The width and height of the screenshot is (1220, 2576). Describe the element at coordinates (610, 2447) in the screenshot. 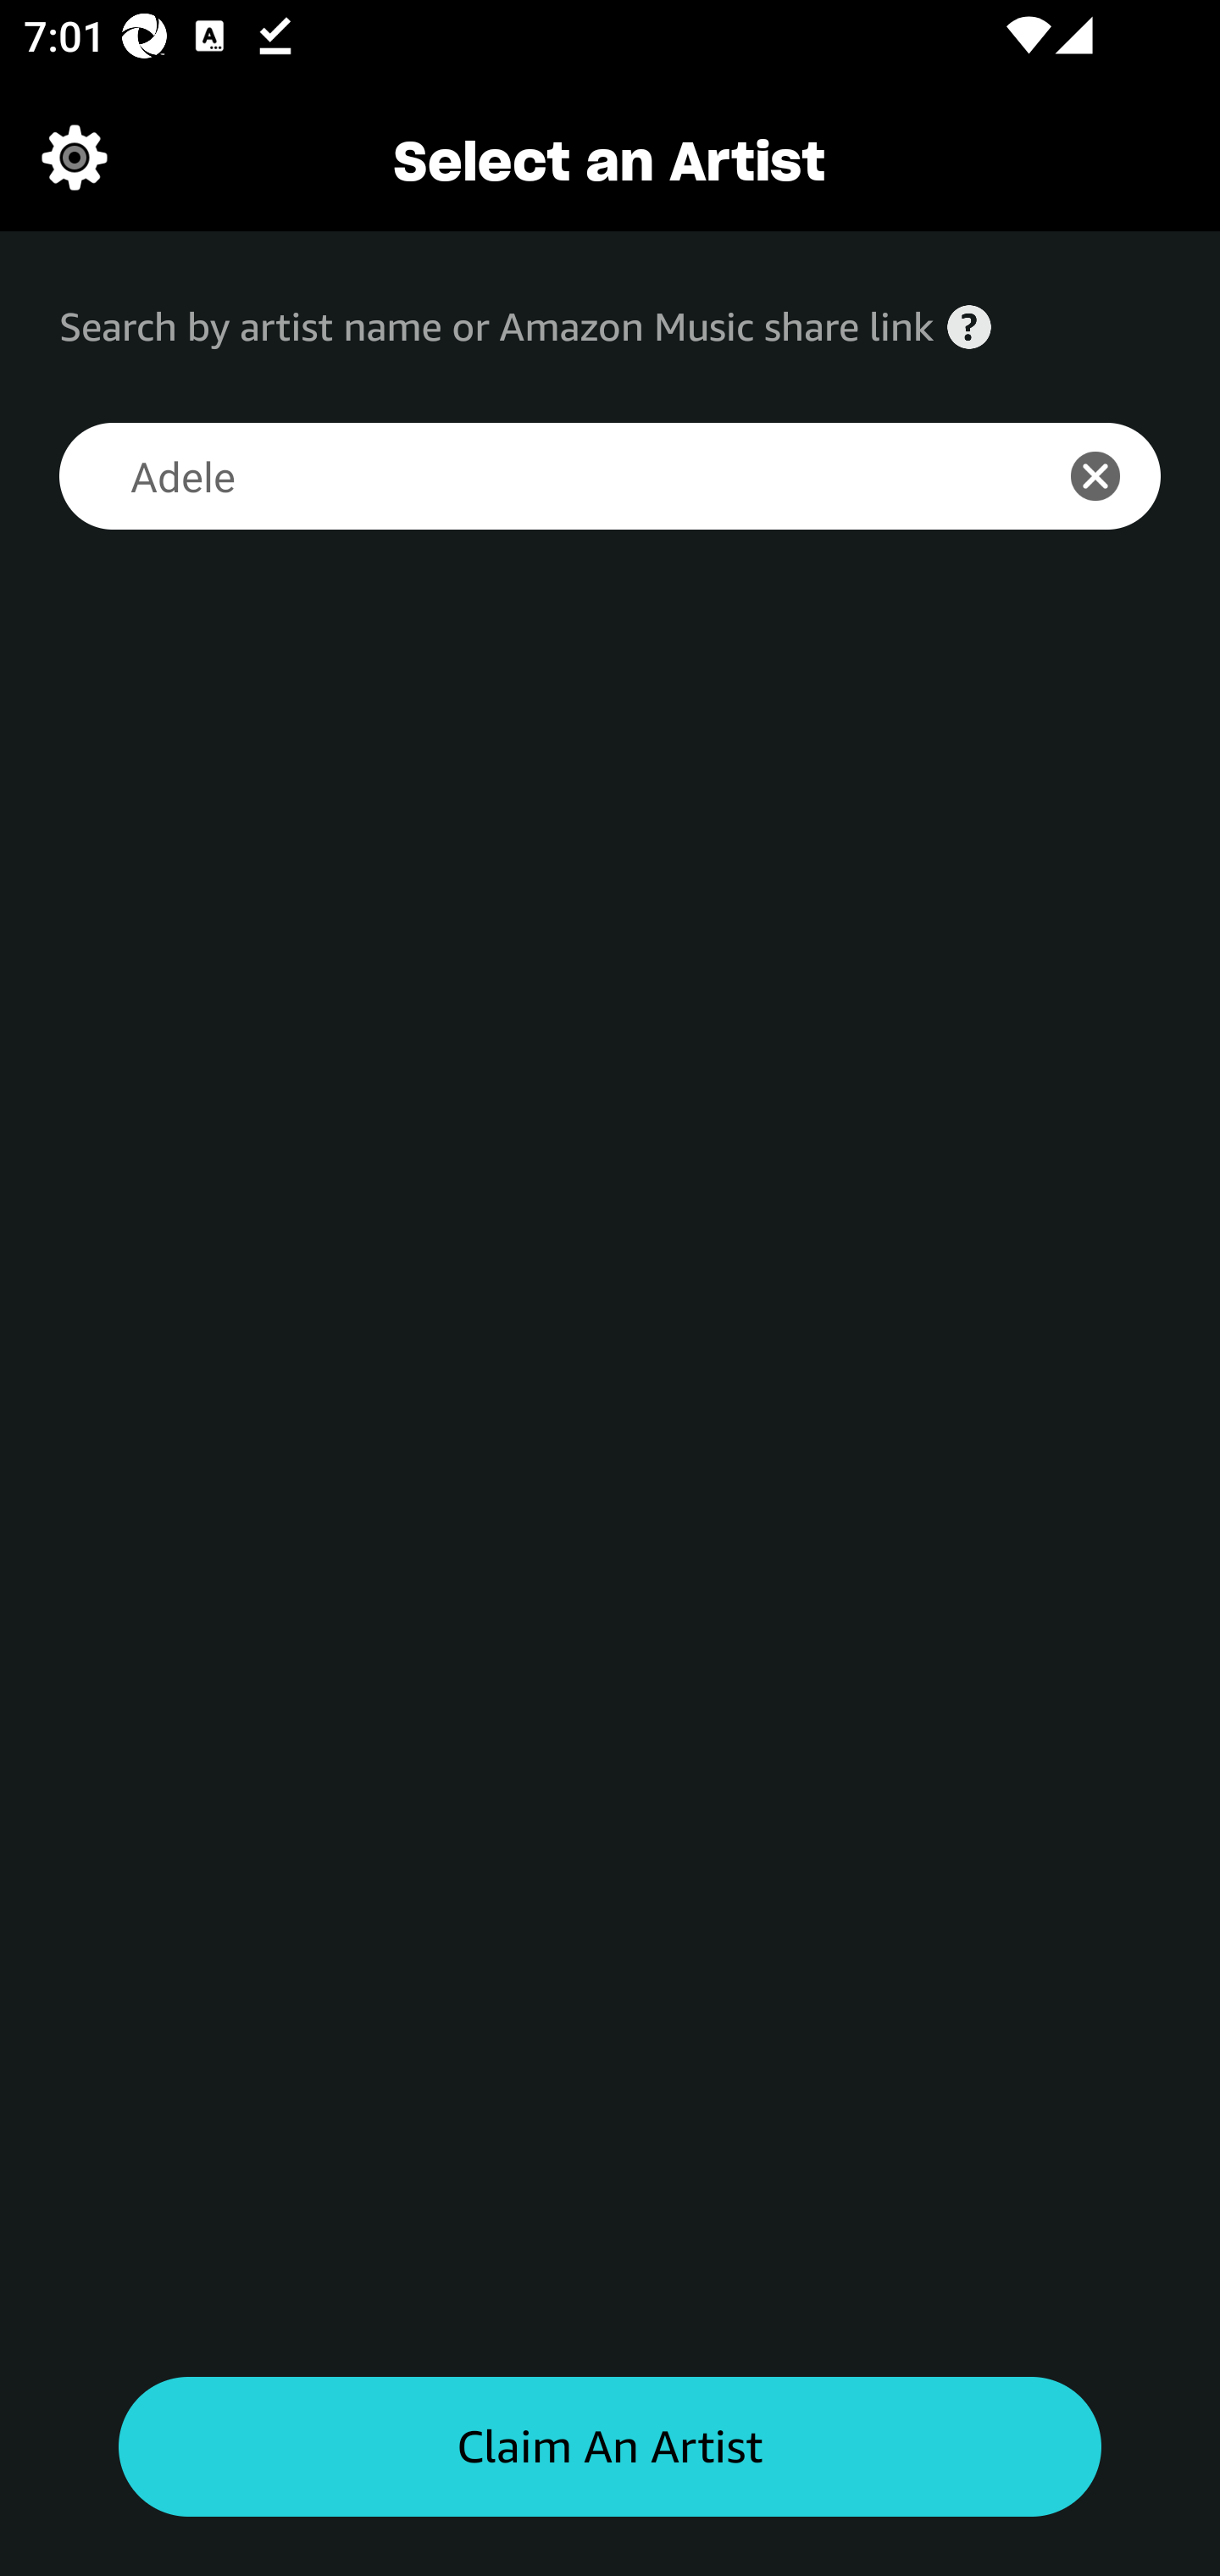

I see `Claim an artist button Claim An Artist` at that location.